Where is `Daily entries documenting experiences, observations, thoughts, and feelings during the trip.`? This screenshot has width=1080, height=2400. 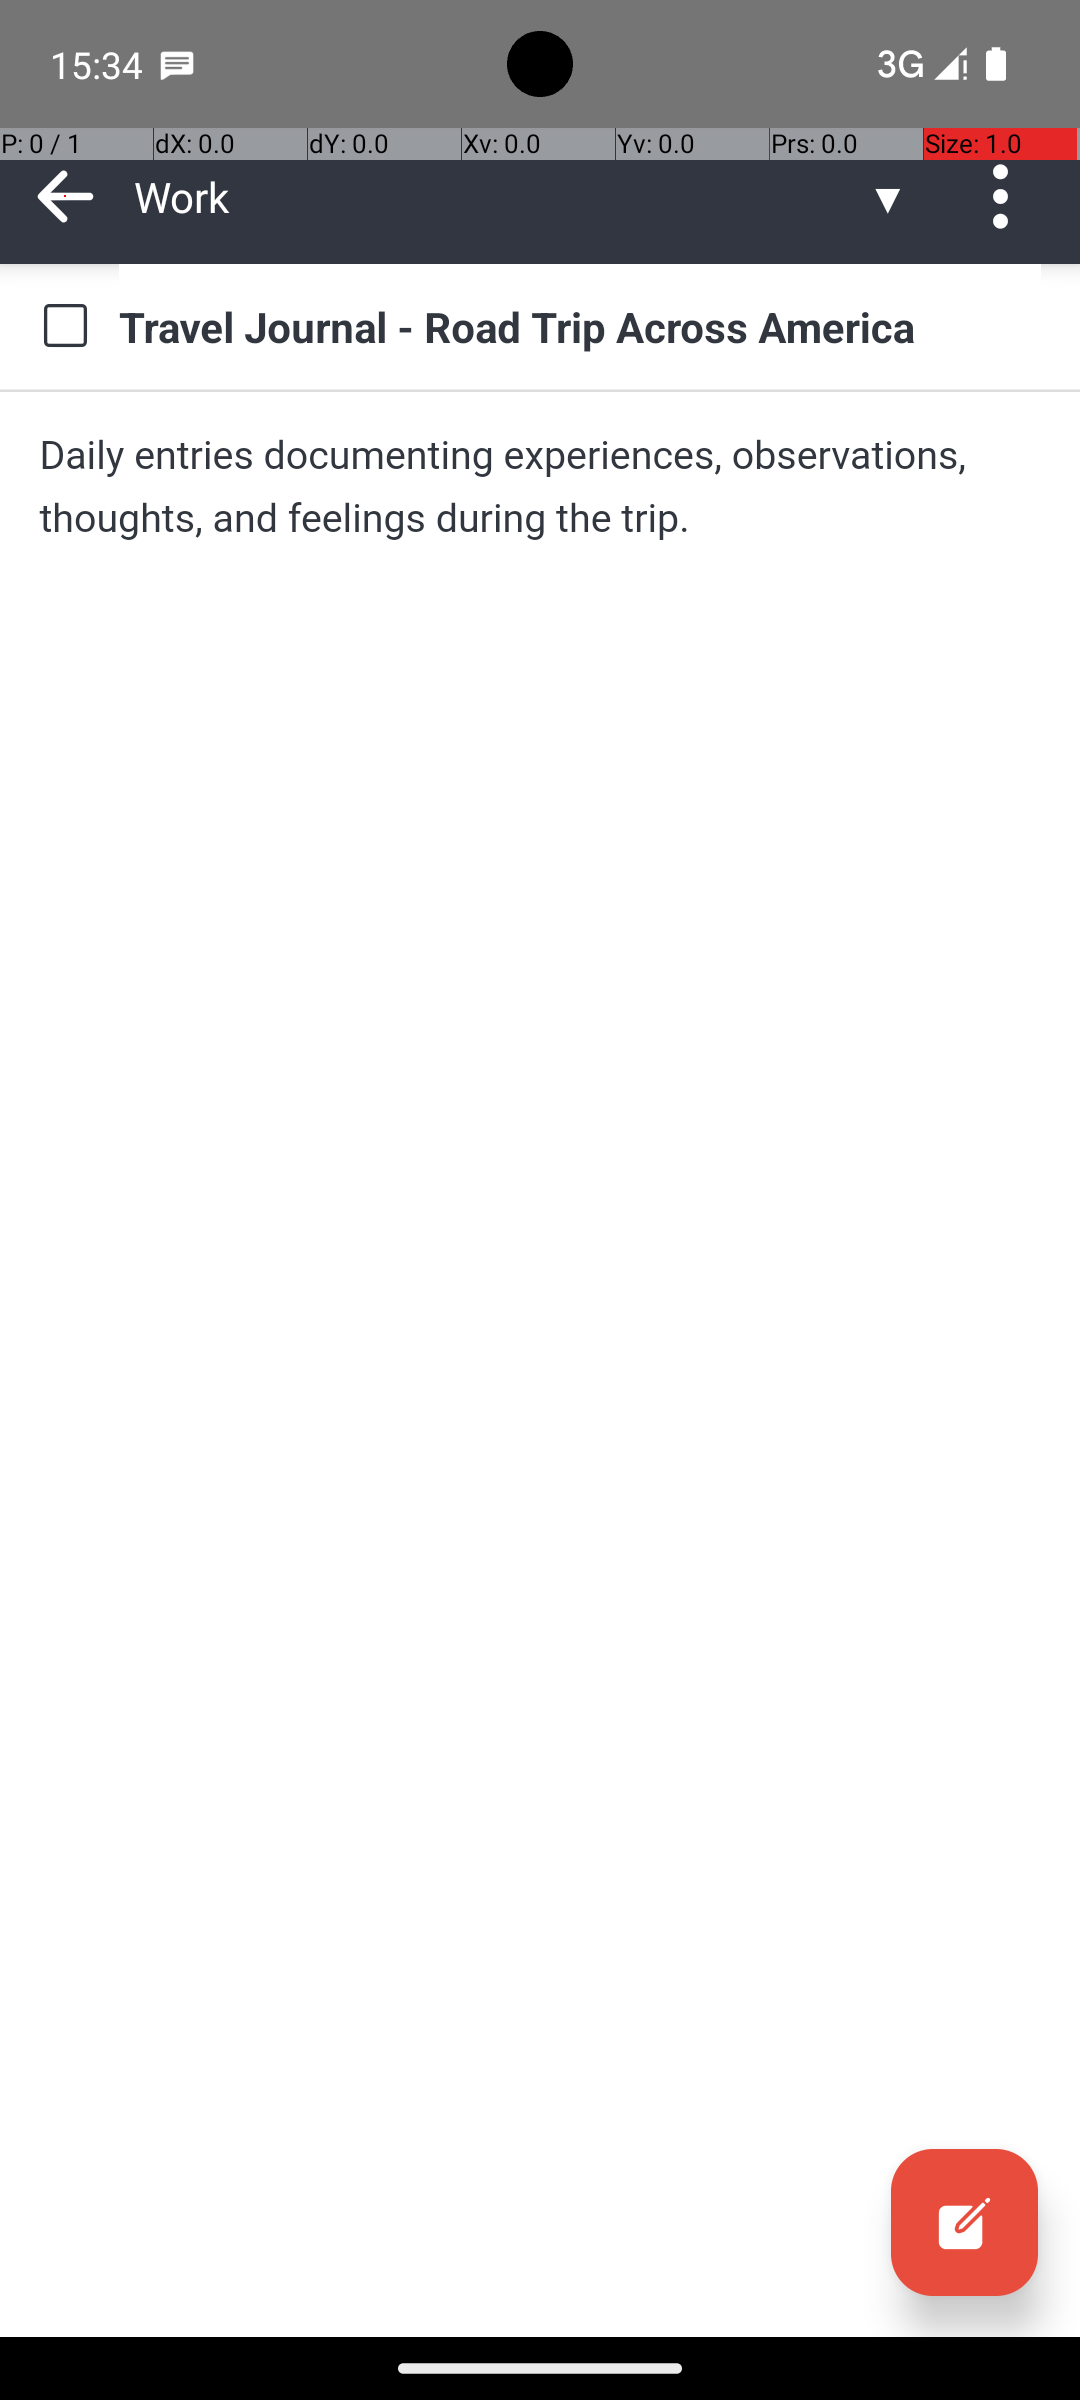
Daily entries documenting experiences, observations, thoughts, and feelings during the trip. is located at coordinates (540, 486).